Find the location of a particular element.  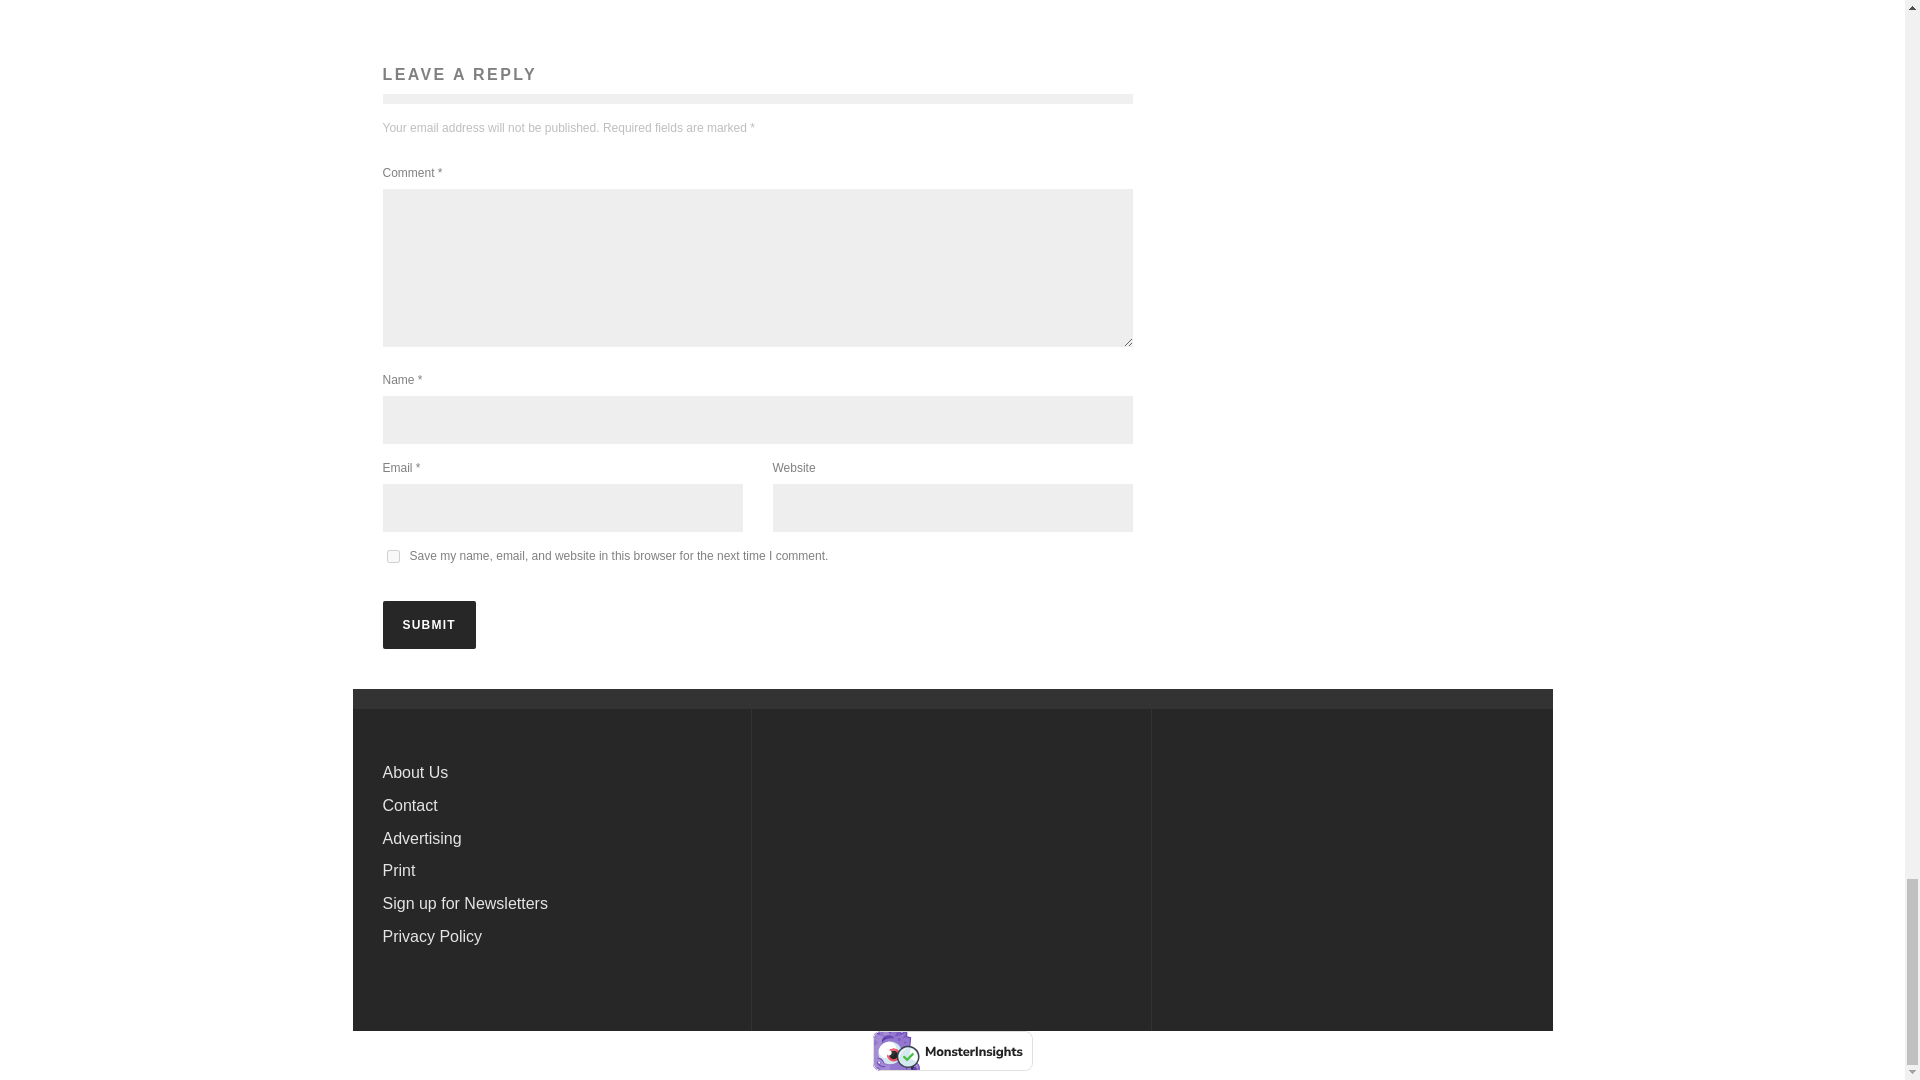

Verified by MonsterInsights is located at coordinates (952, 1051).